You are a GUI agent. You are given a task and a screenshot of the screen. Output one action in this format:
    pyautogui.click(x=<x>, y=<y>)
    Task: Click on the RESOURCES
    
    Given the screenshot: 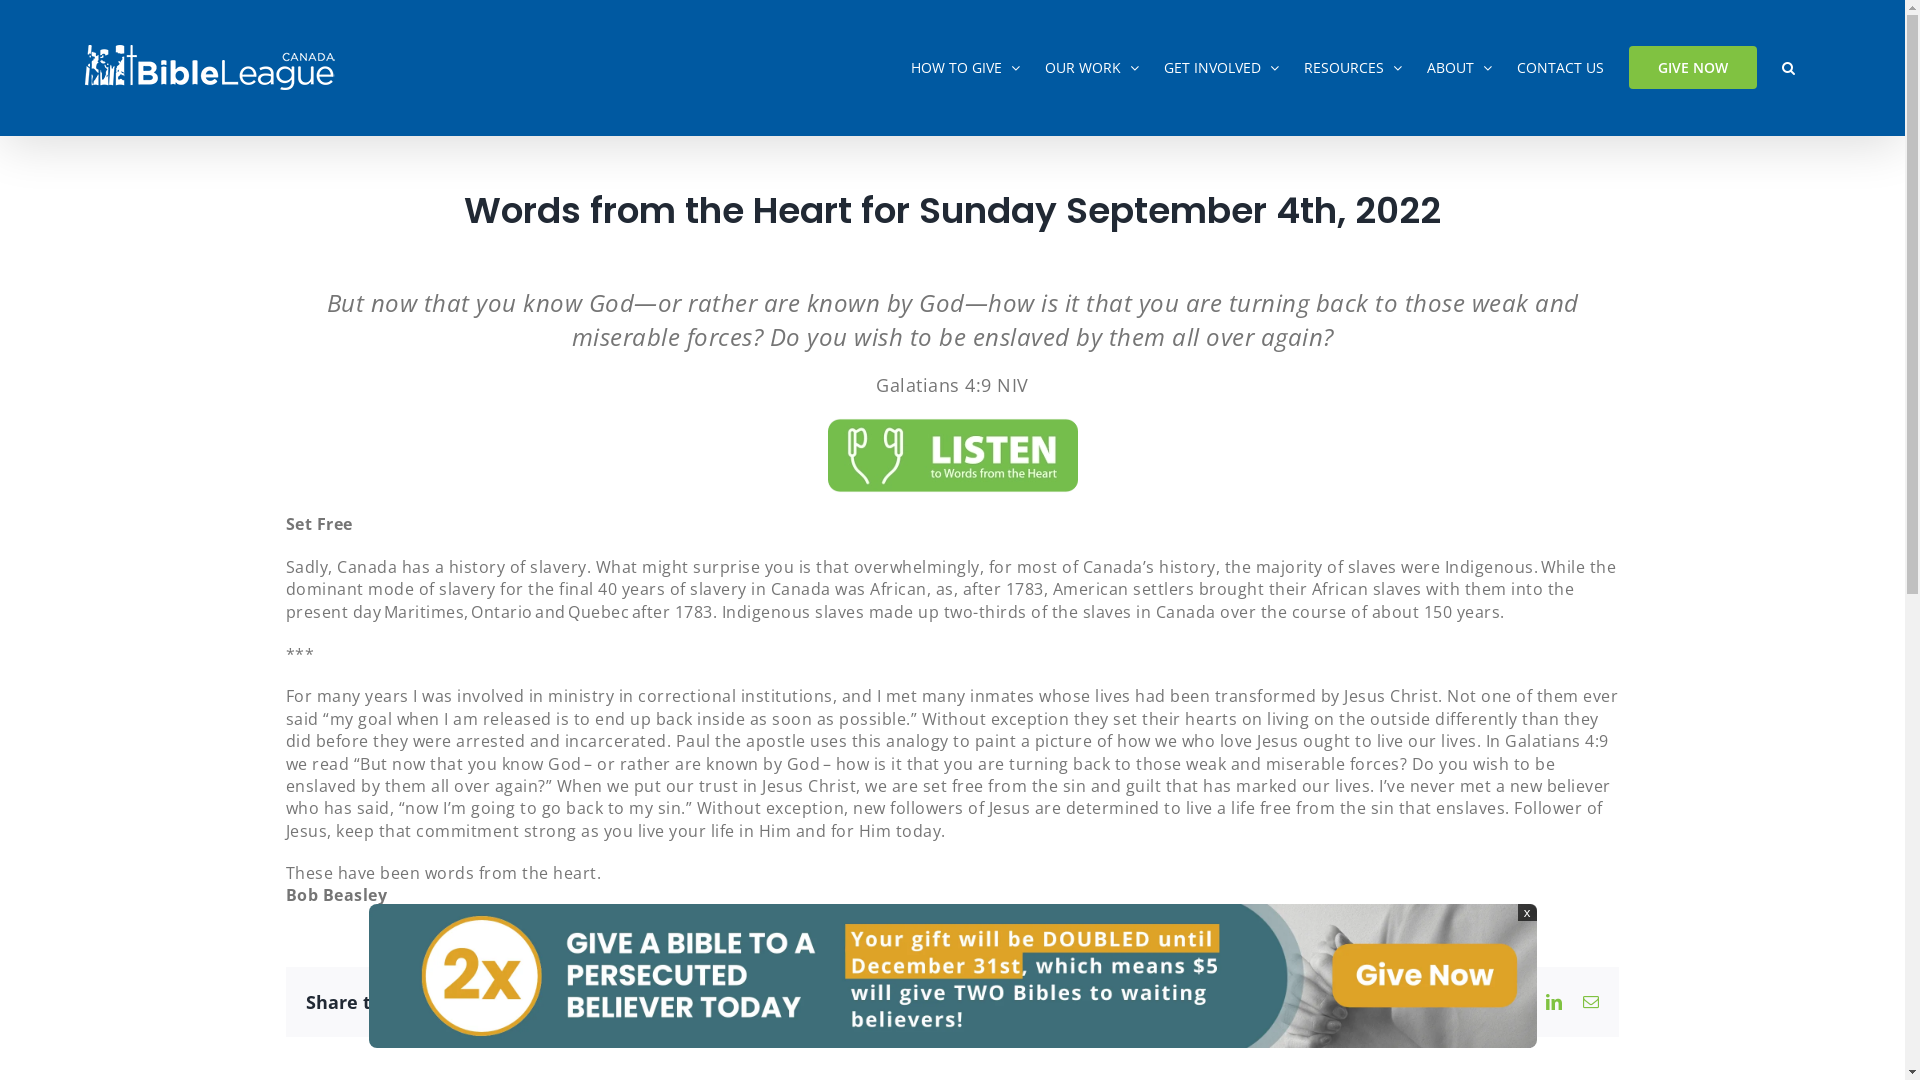 What is the action you would take?
    pyautogui.click(x=1353, y=68)
    